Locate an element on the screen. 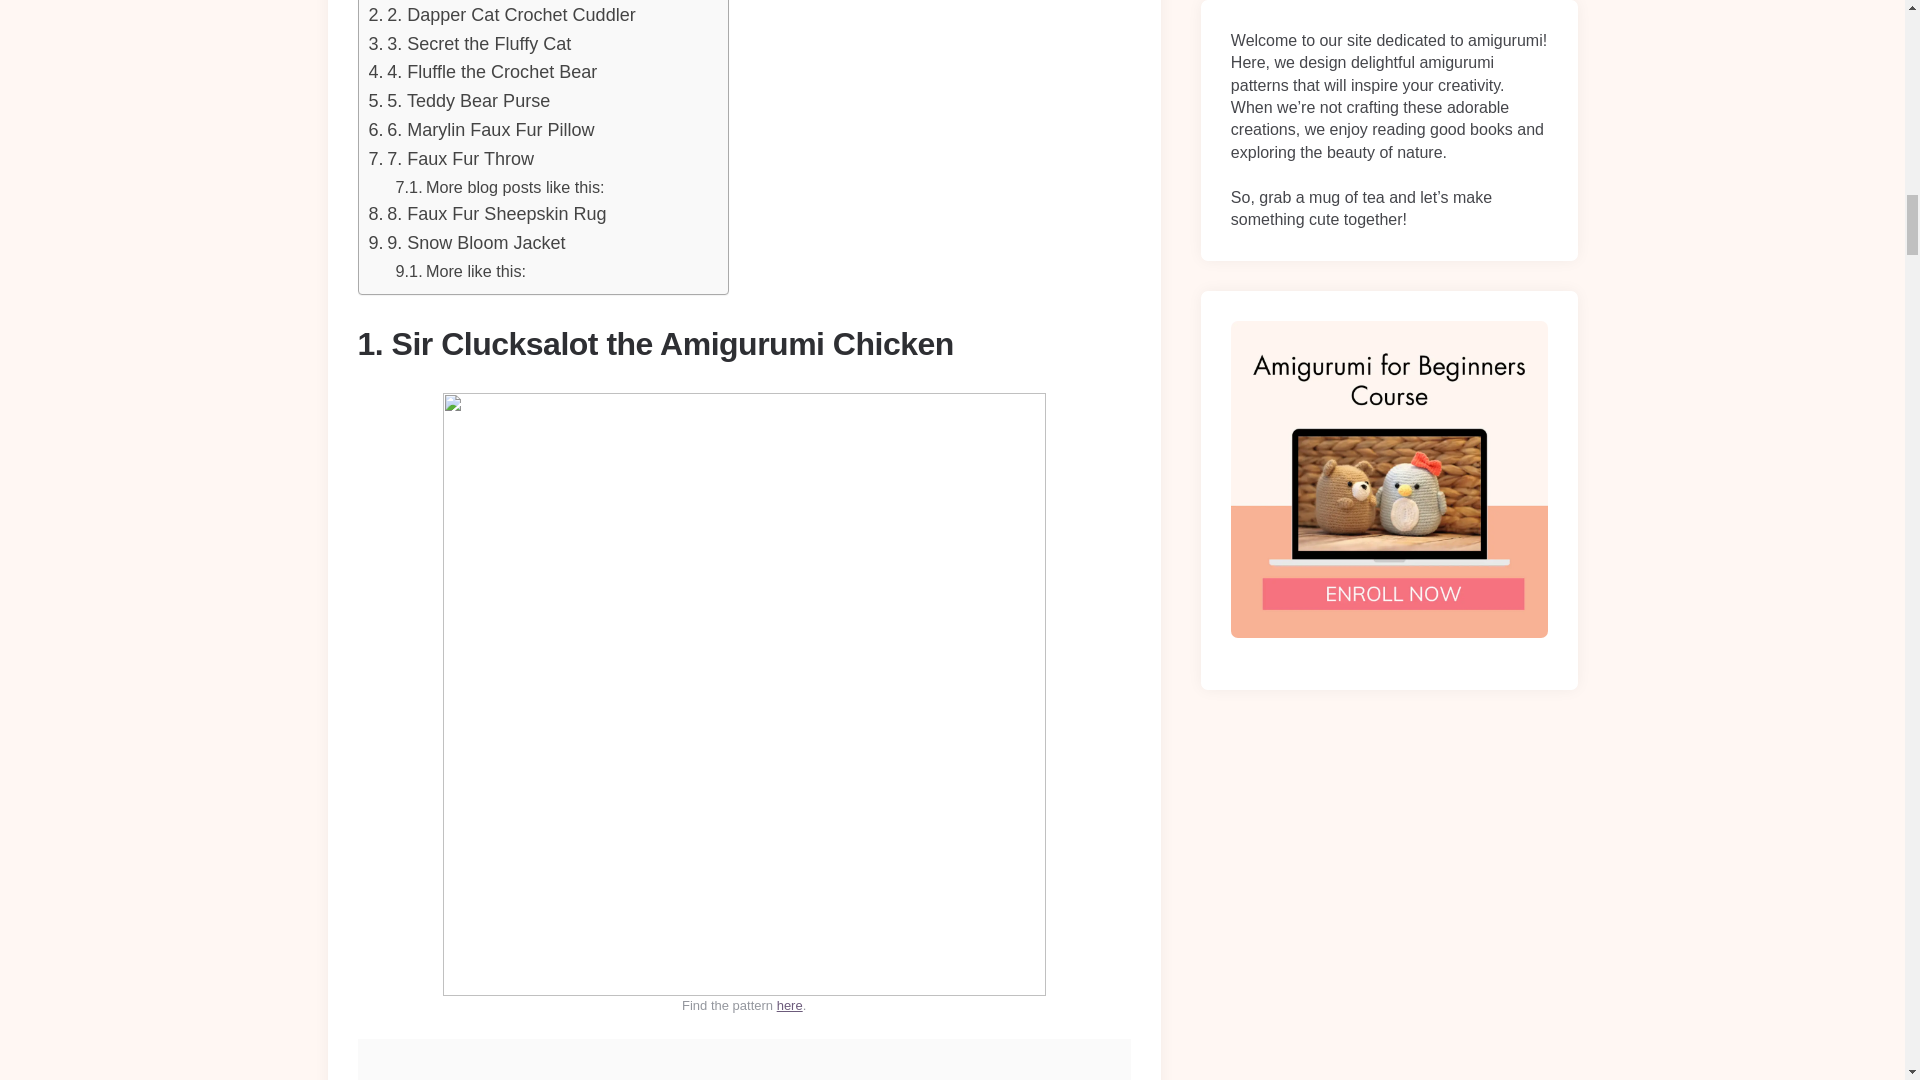  More like this: is located at coordinates (460, 271).